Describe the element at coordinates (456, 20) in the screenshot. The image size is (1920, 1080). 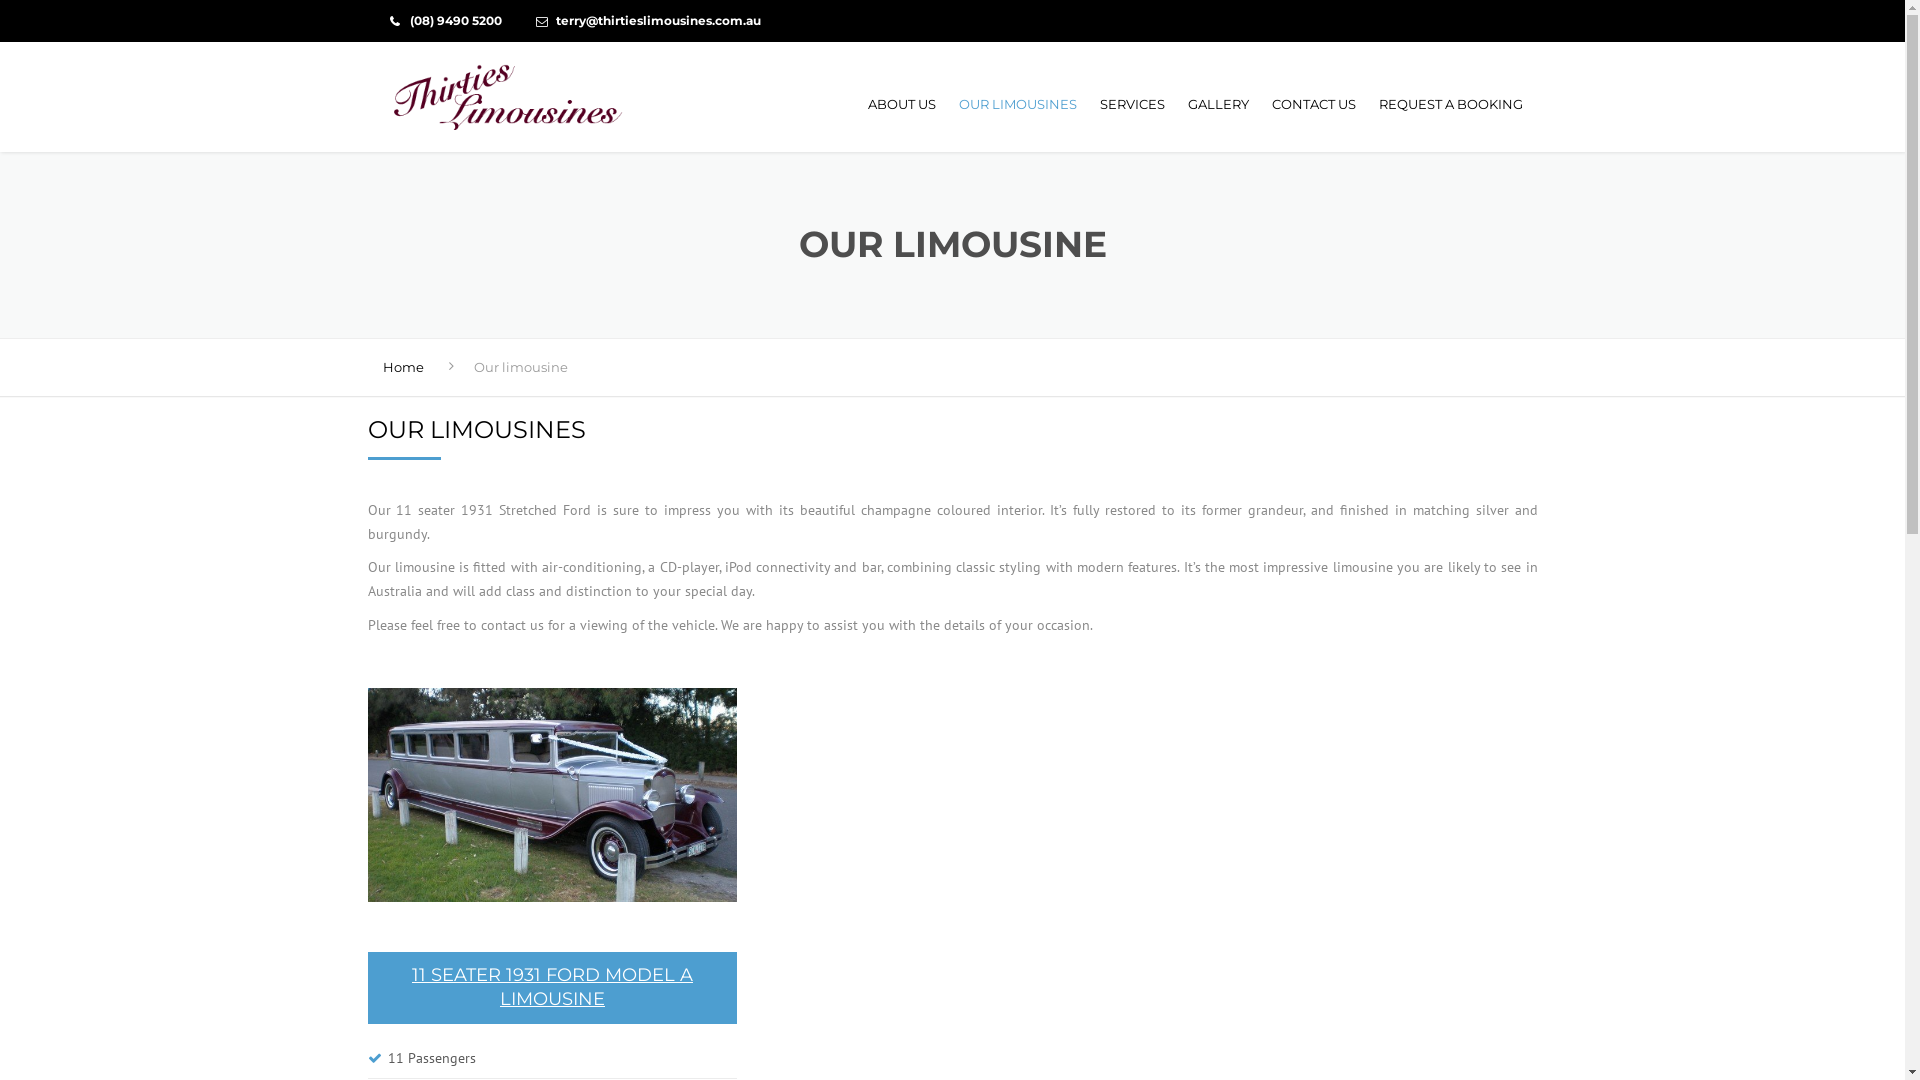
I see `(08) 9490 5200` at that location.